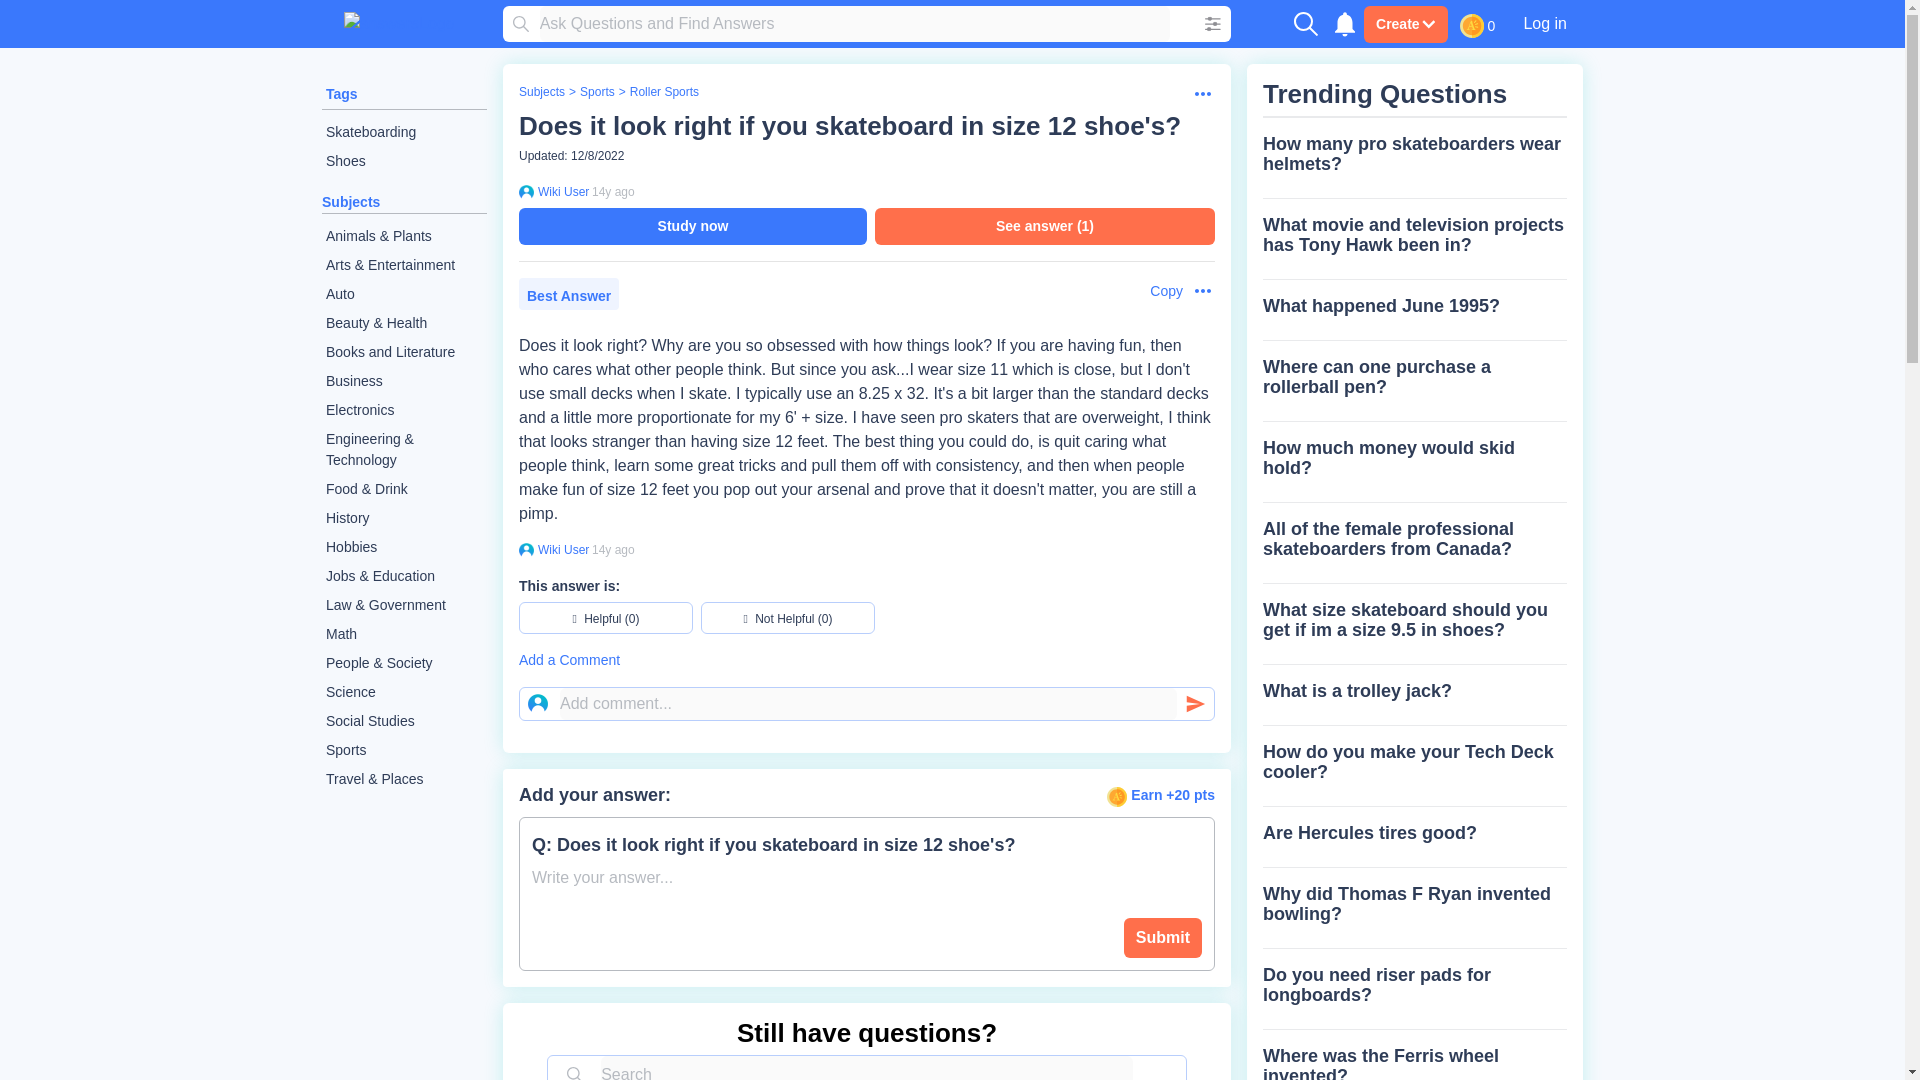  I want to click on Wiki User, so click(561, 191).